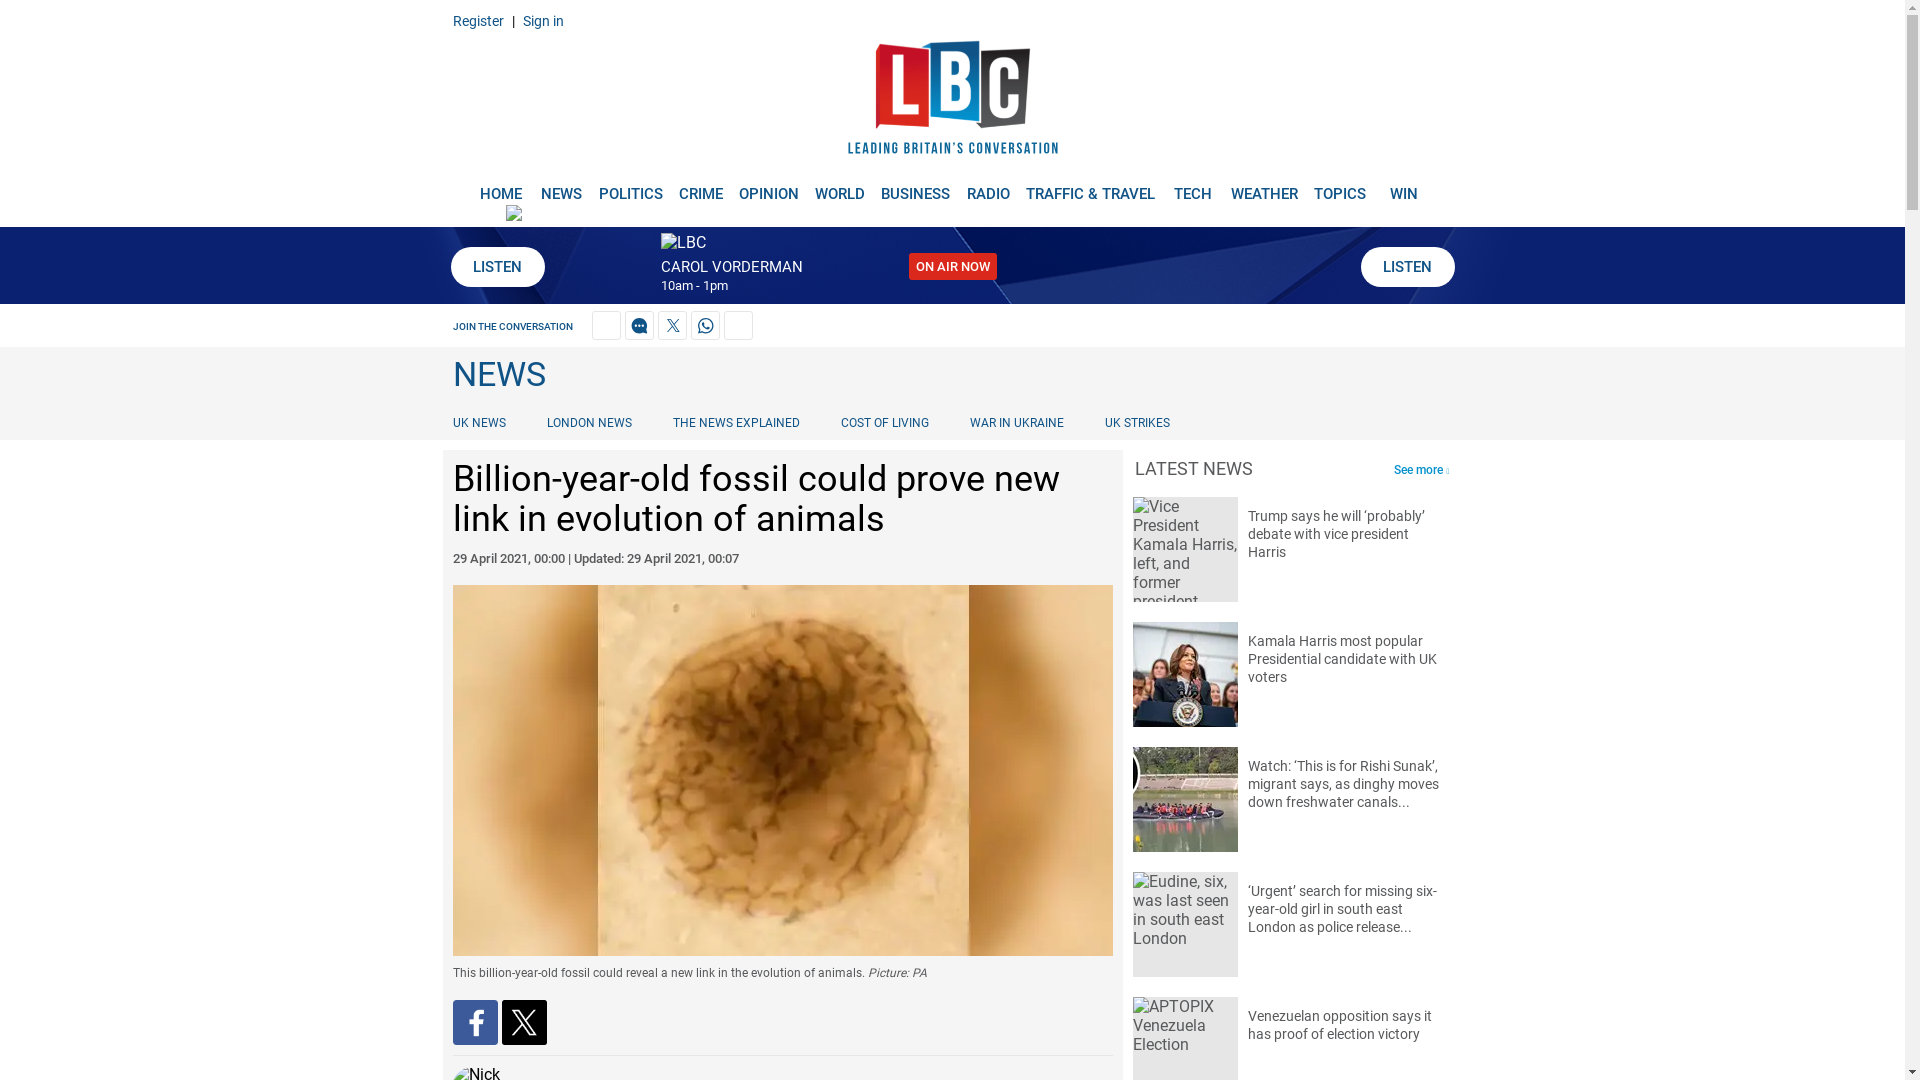 The width and height of the screenshot is (1920, 1080). I want to click on Sign in, so click(542, 20).